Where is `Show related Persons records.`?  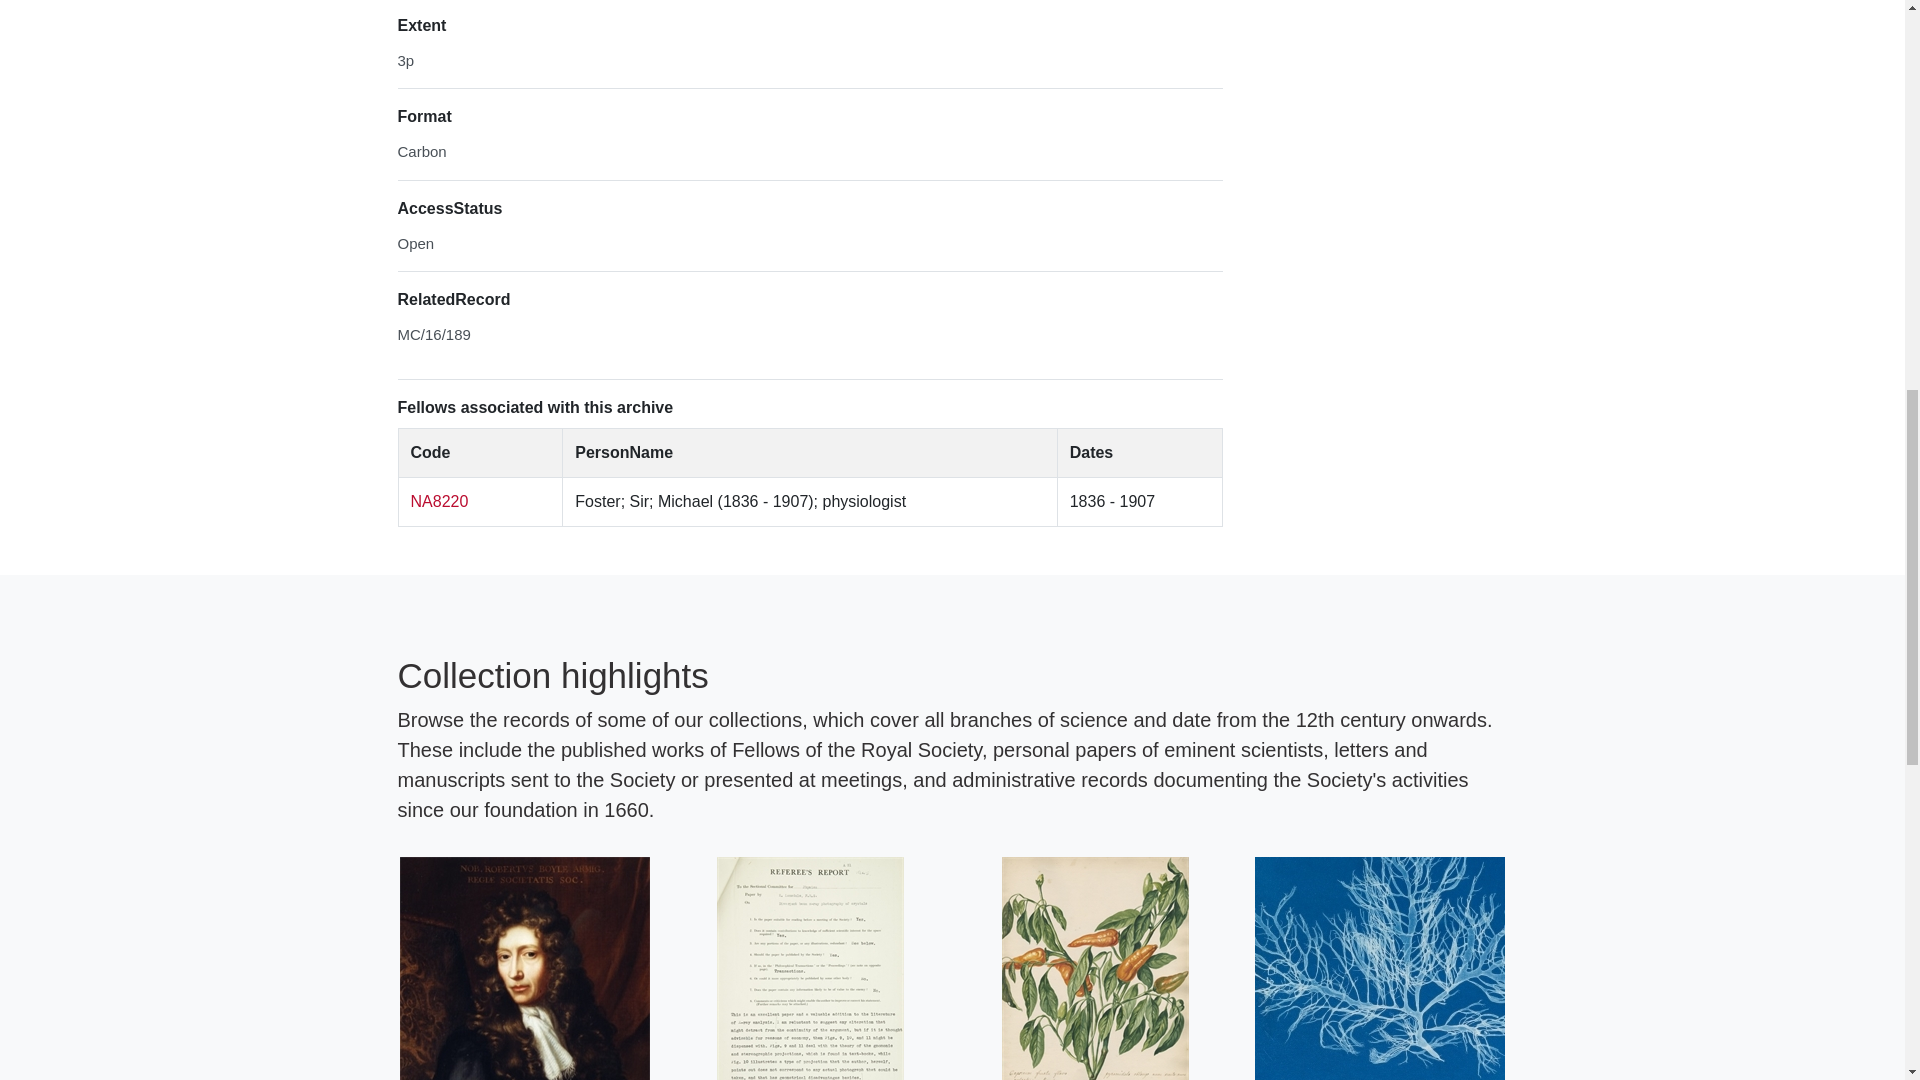 Show related Persons records. is located at coordinates (439, 500).